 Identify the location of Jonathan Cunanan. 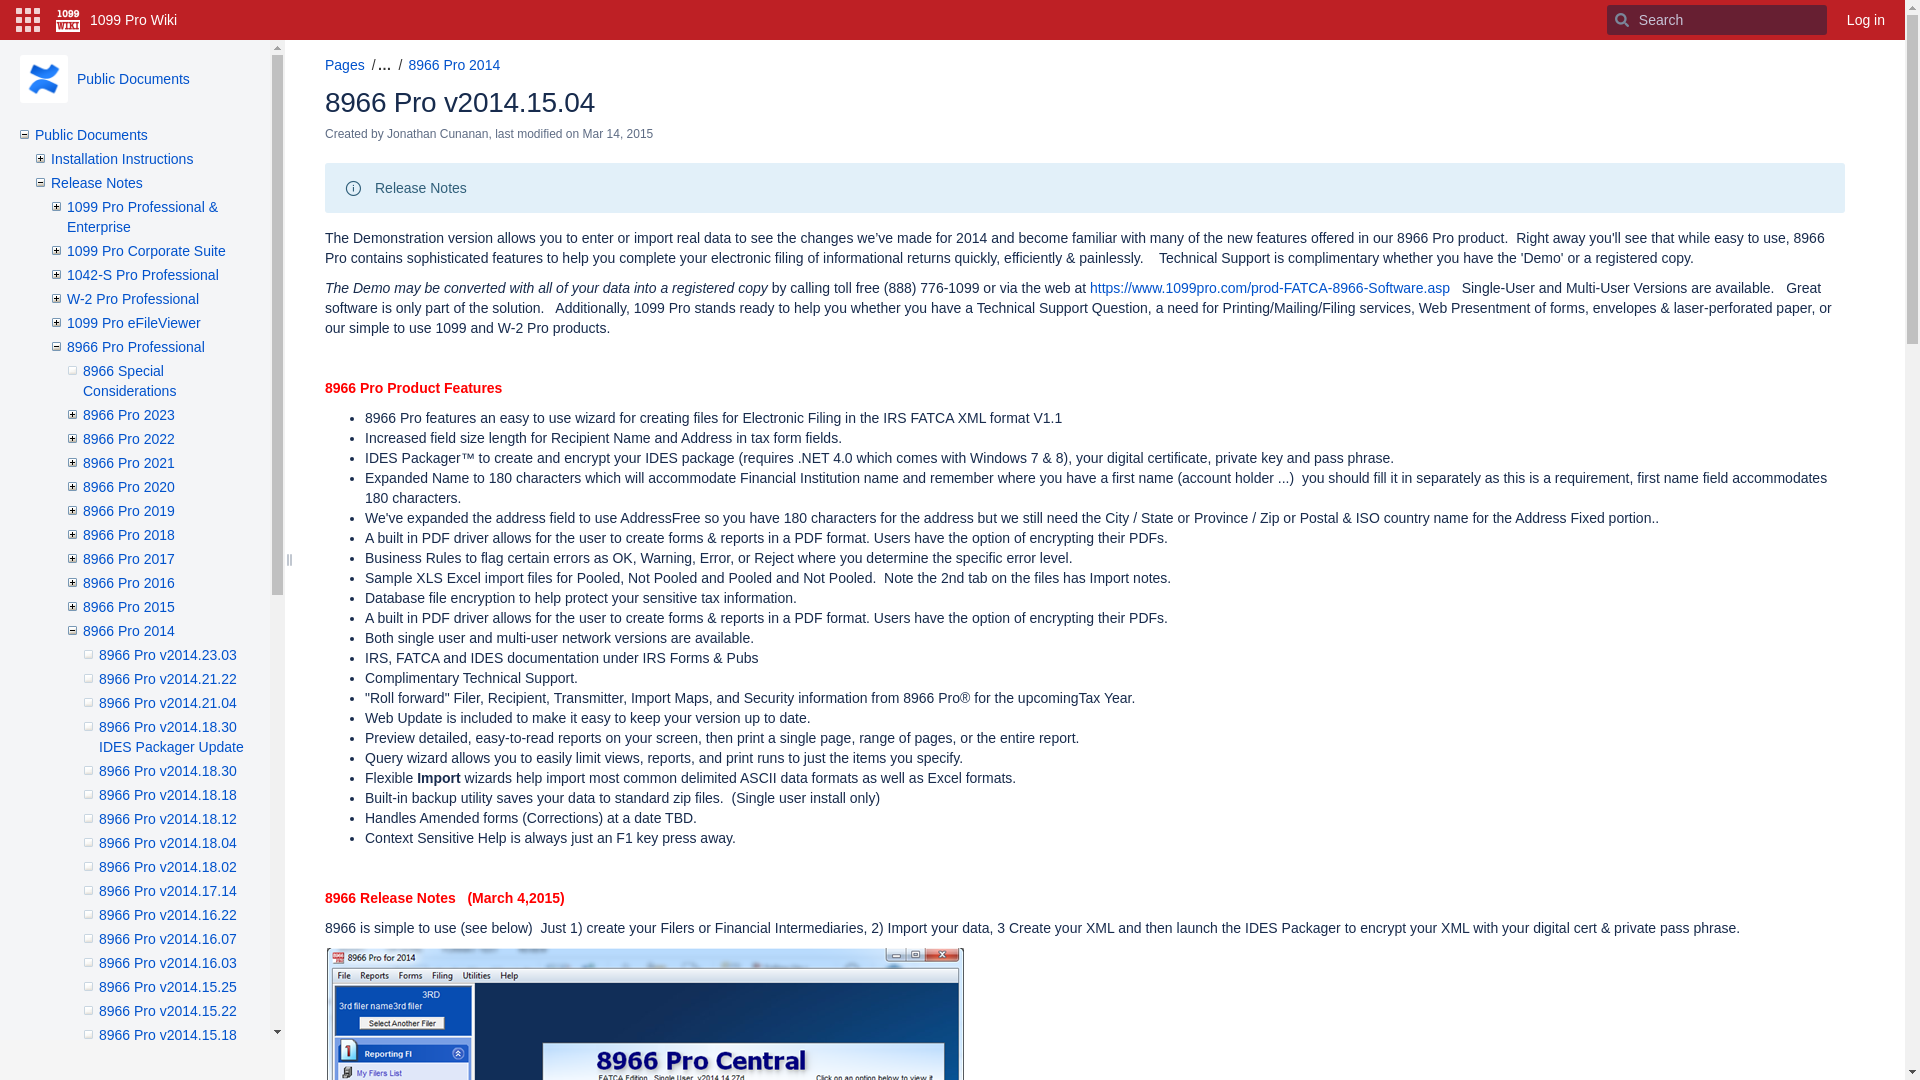
(438, 134).